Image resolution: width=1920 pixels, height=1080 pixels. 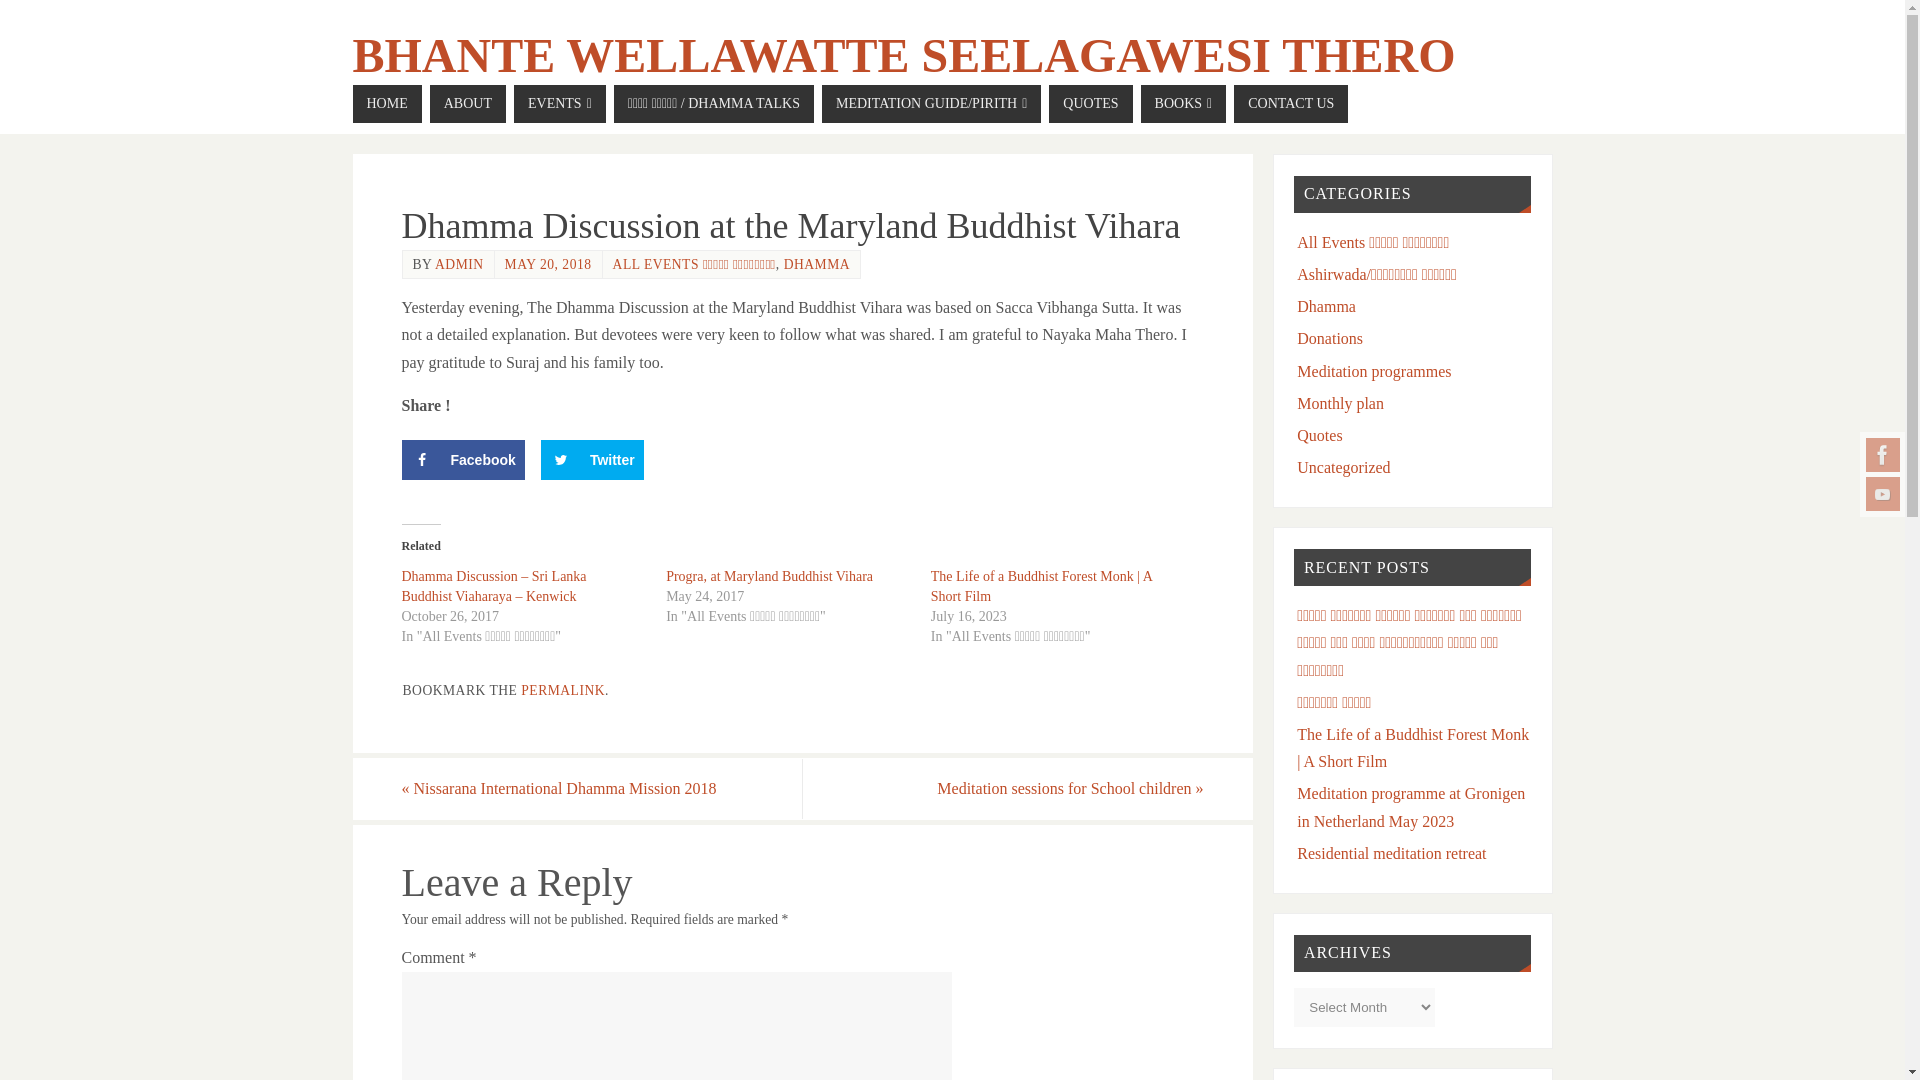 I want to click on Share on Facebook, so click(x=462, y=459).